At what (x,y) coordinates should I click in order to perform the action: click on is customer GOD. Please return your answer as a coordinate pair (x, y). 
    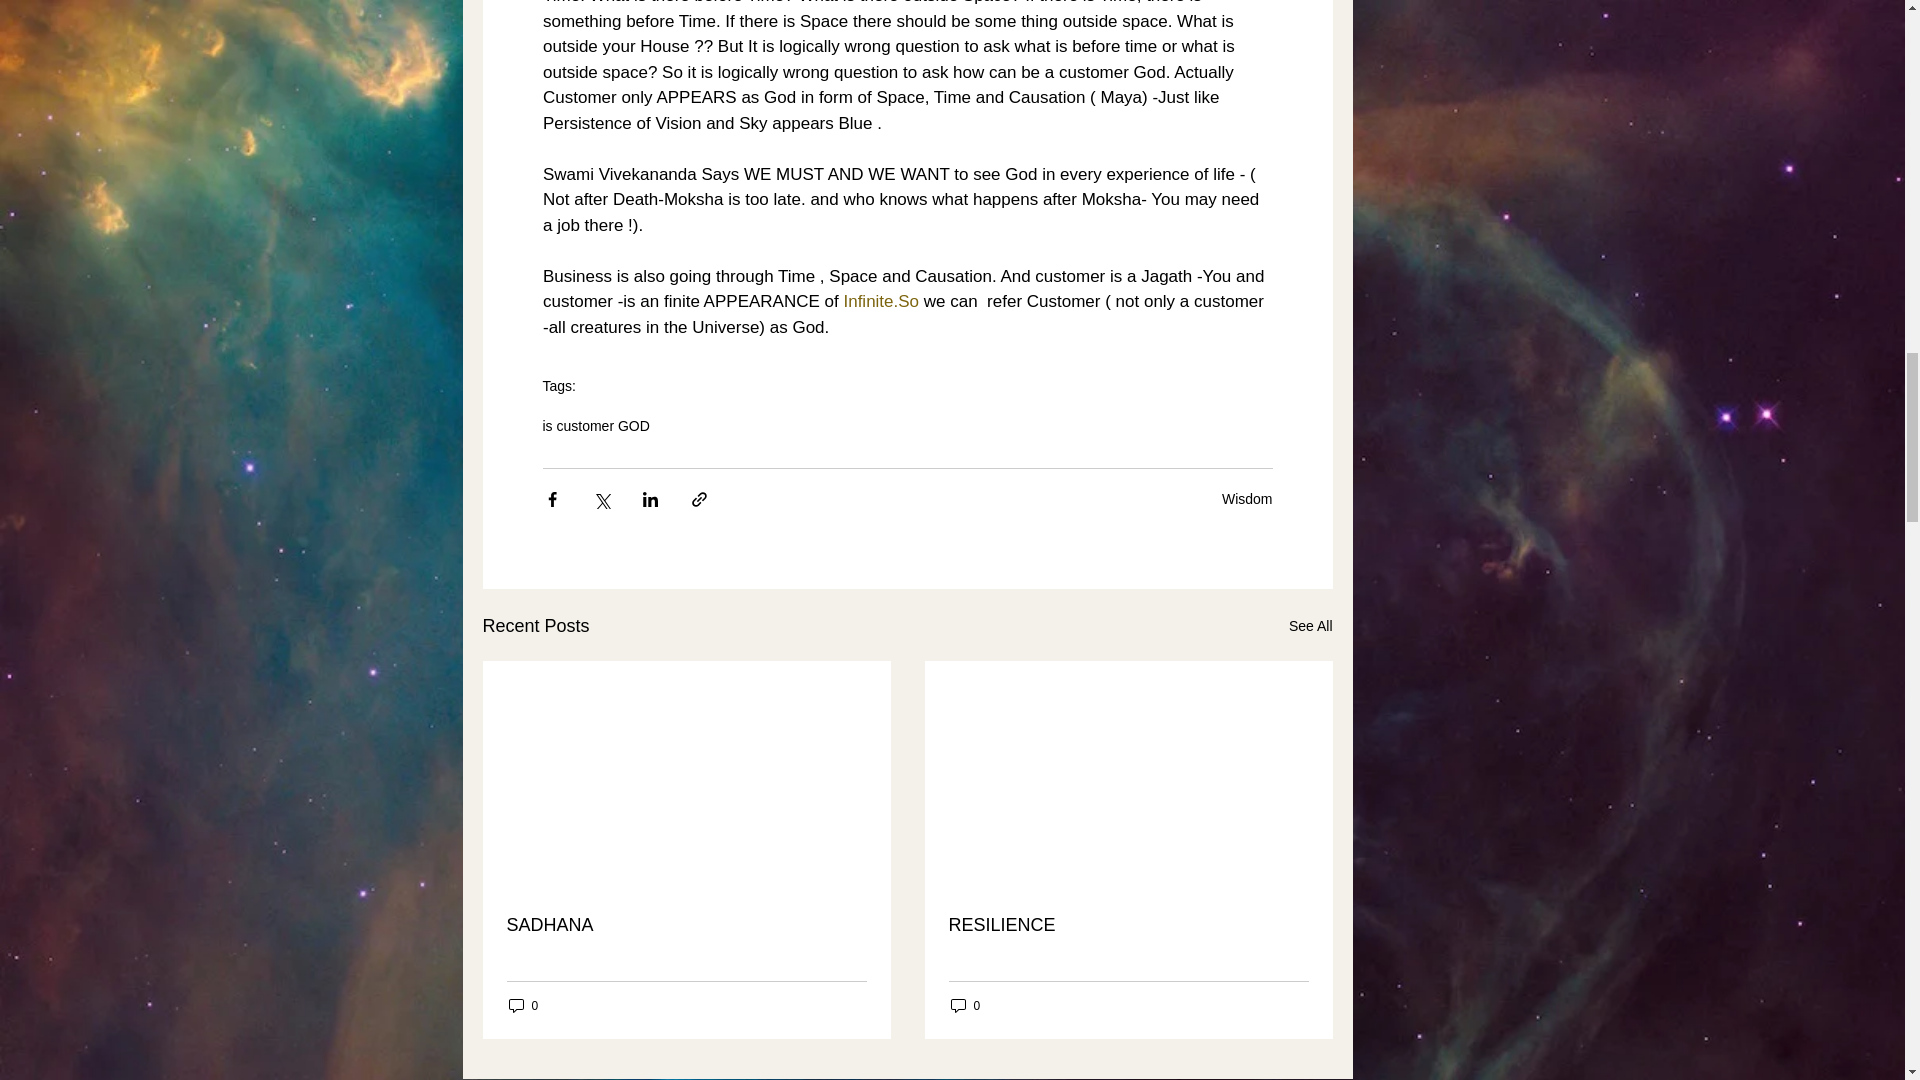
    Looking at the image, I should click on (594, 426).